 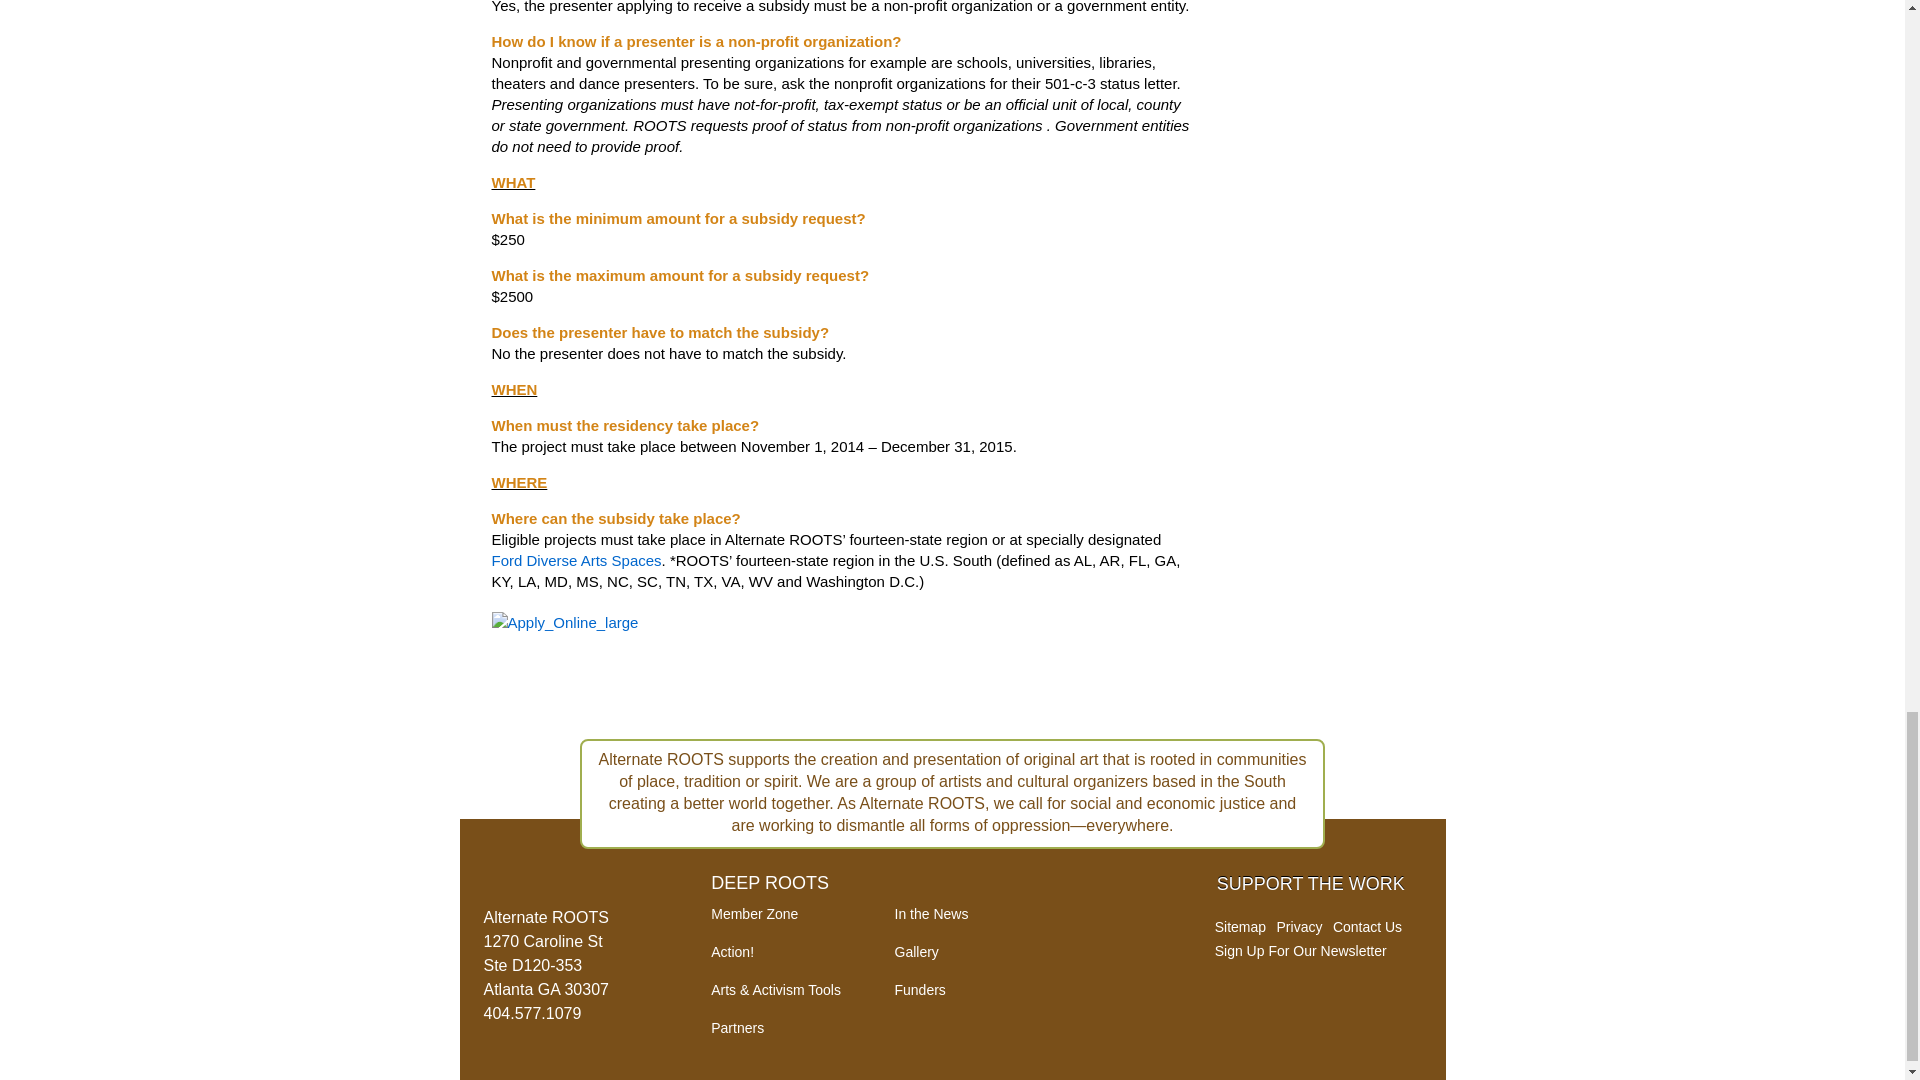 What do you see at coordinates (919, 989) in the screenshot?
I see `Funders` at bounding box center [919, 989].